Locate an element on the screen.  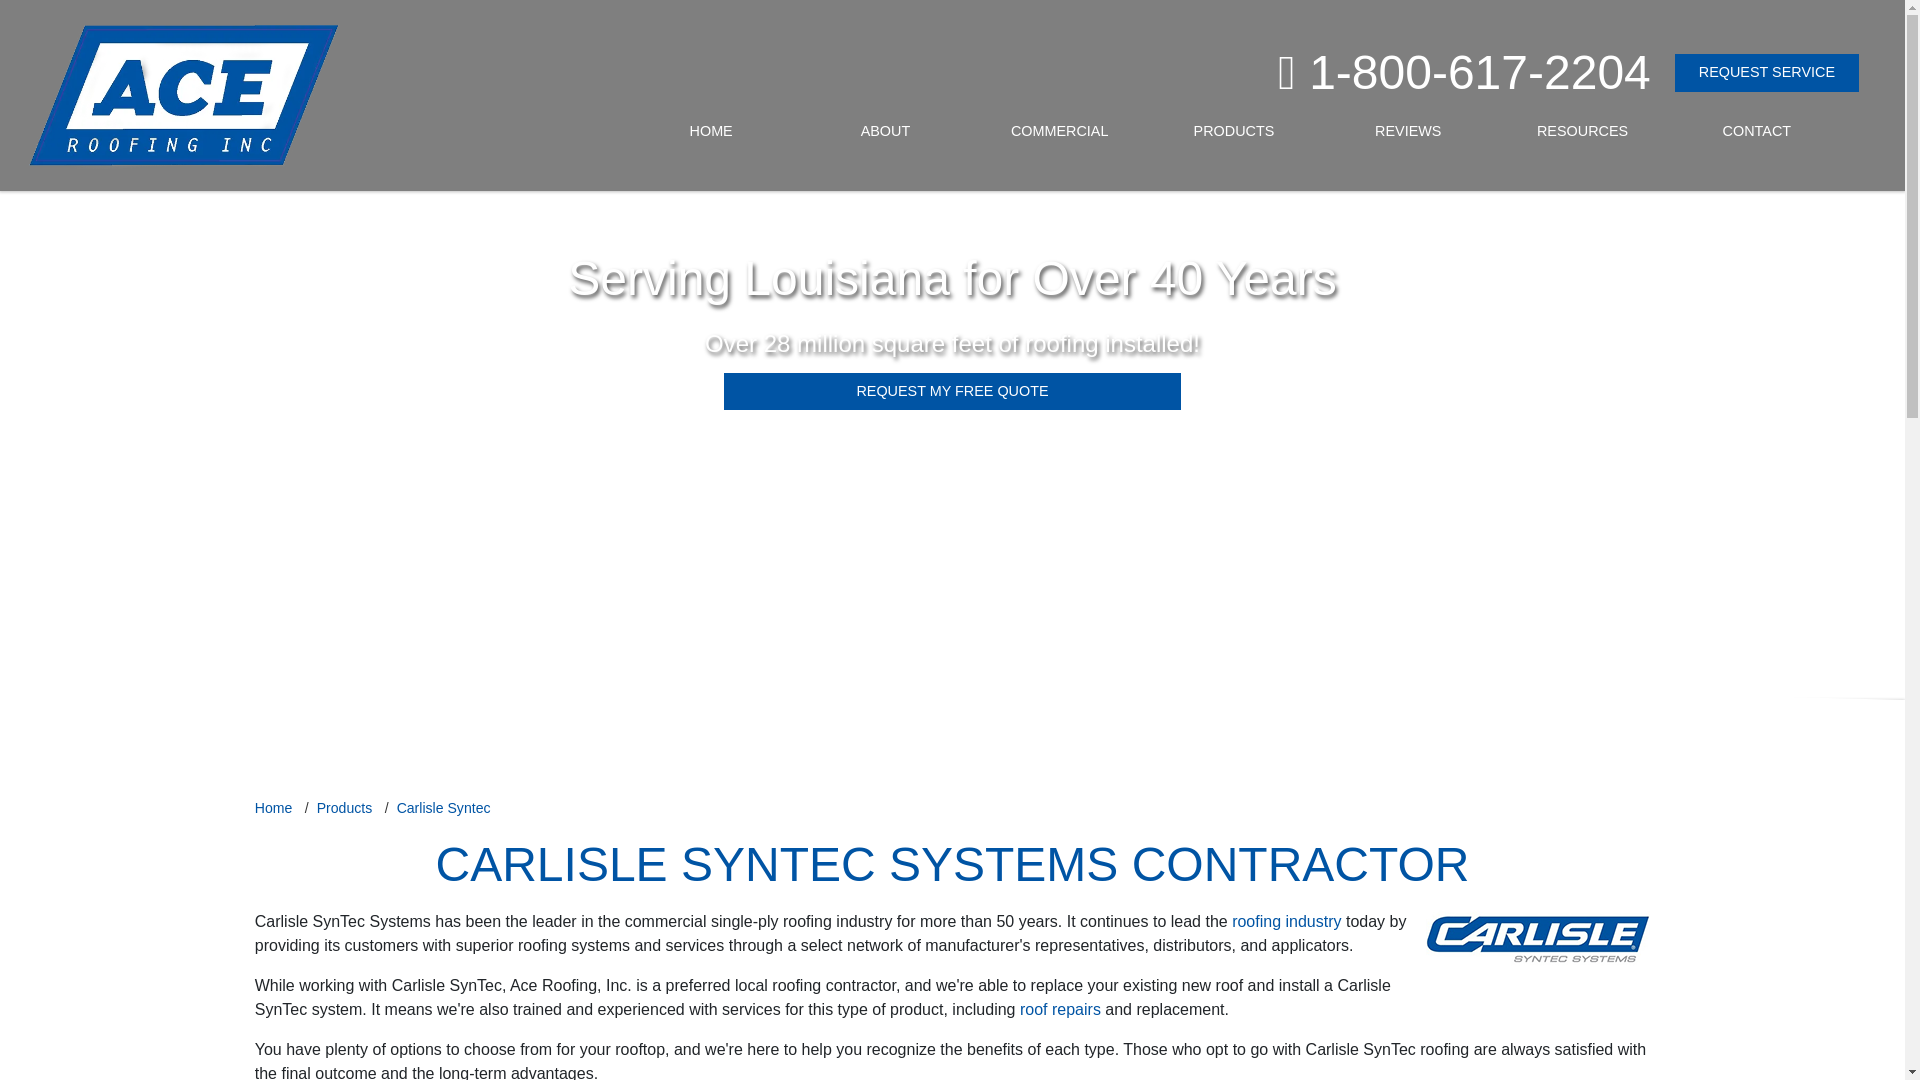
HOME is located at coordinates (711, 132).